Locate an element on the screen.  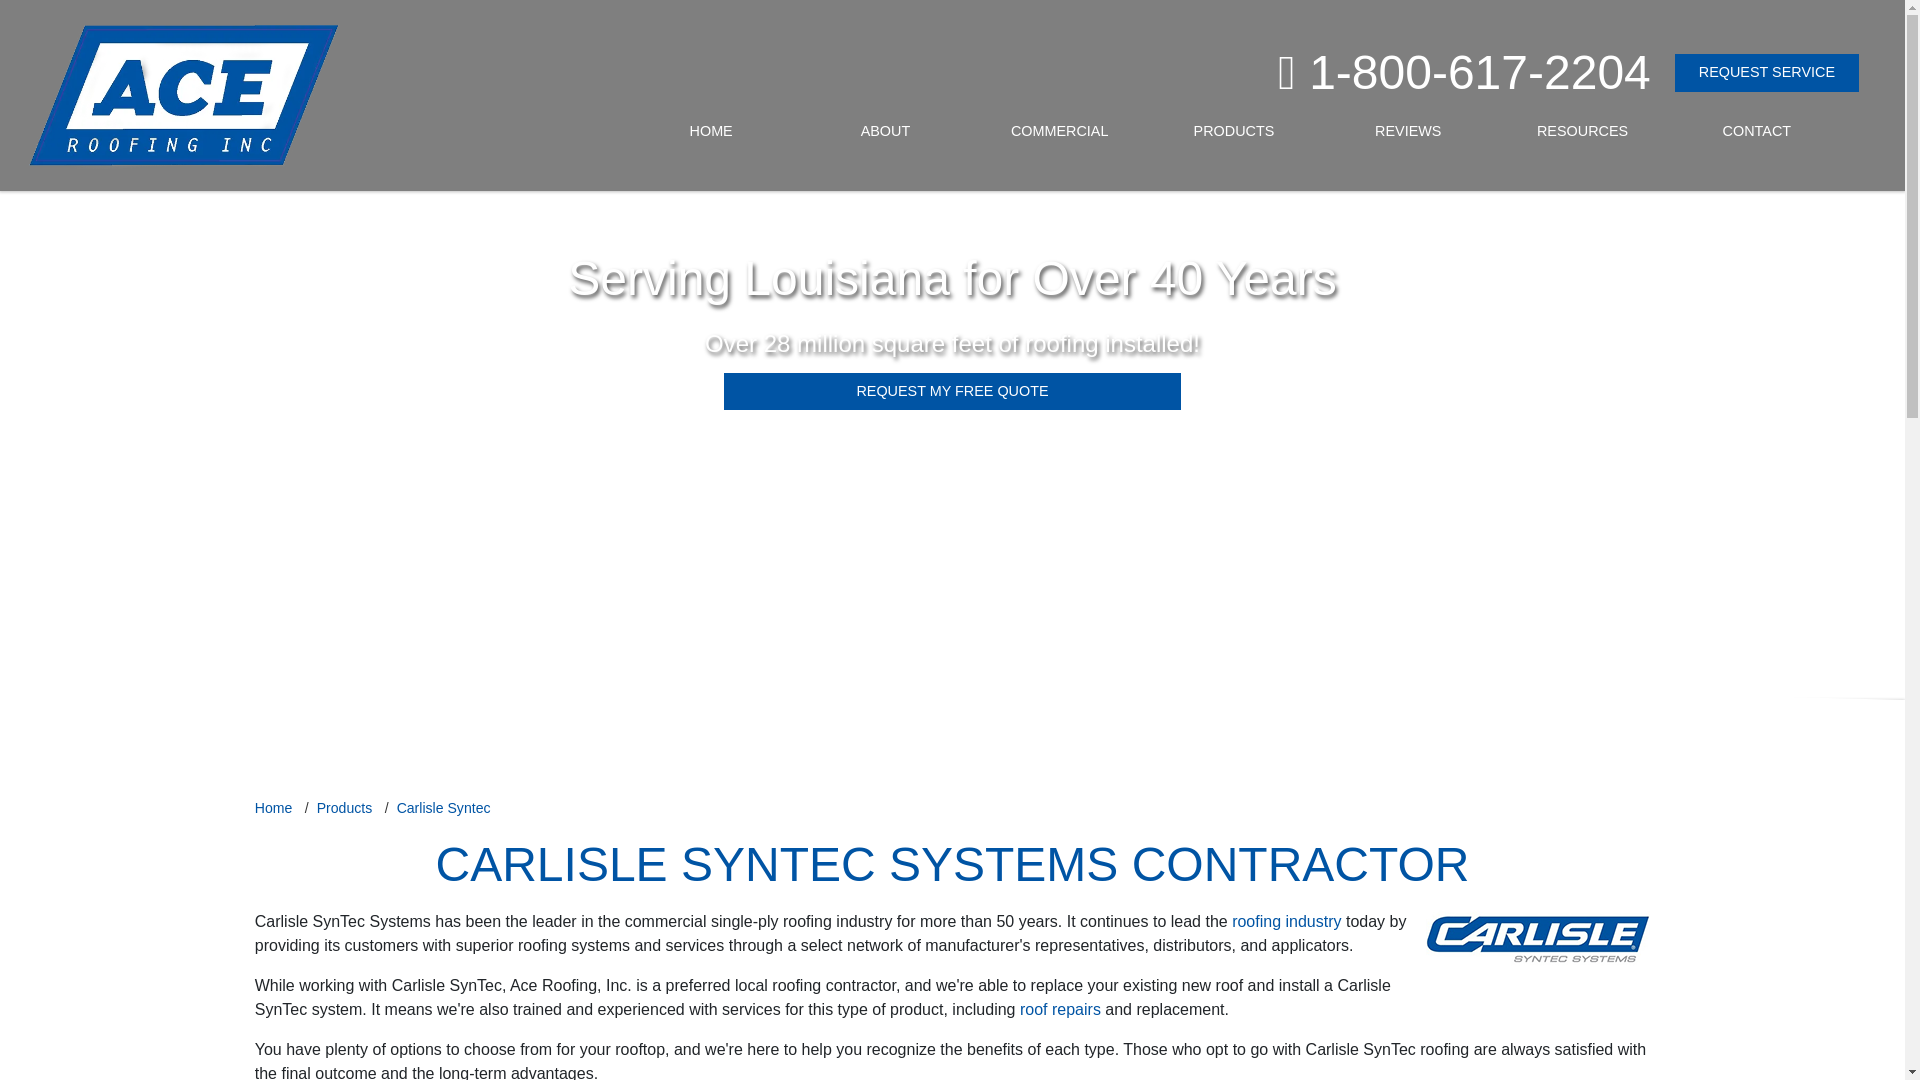
HOME is located at coordinates (711, 132).